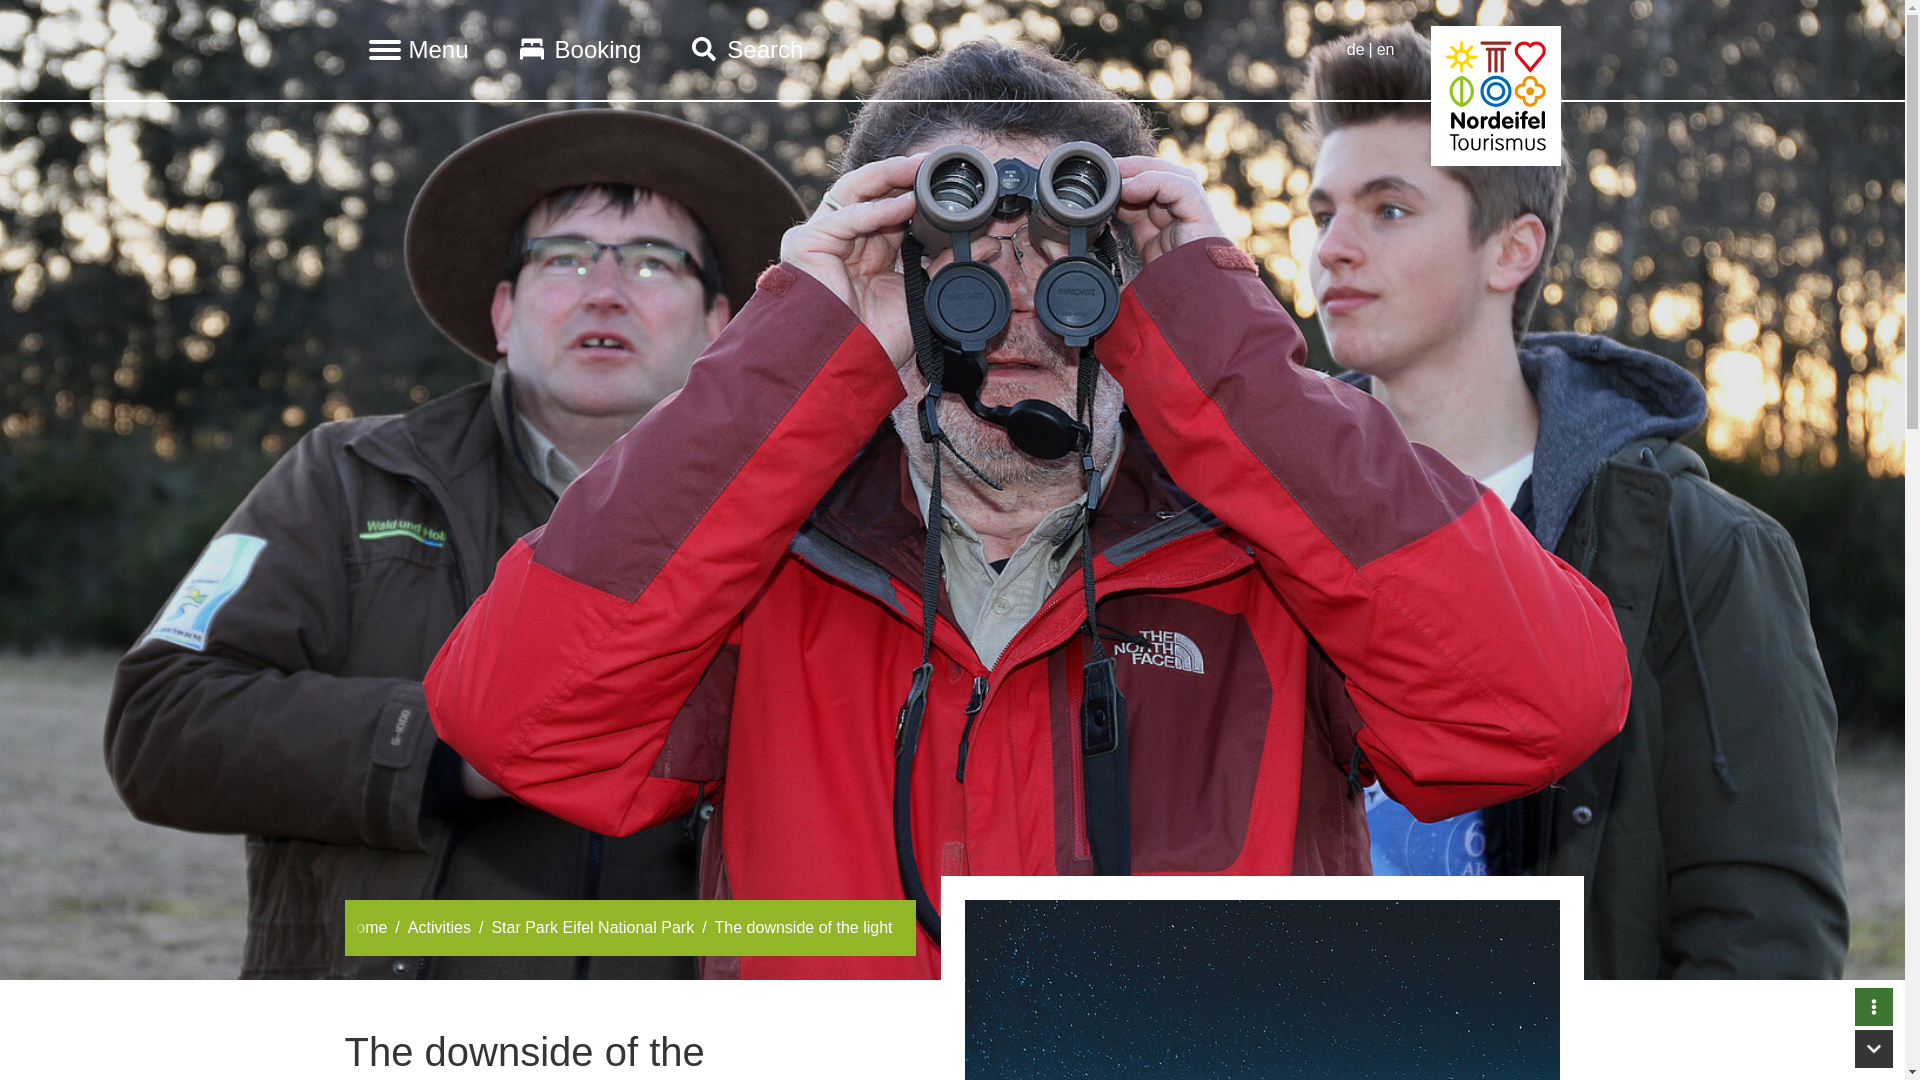 This screenshot has width=1920, height=1080. What do you see at coordinates (417, 50) in the screenshot?
I see `Menu` at bounding box center [417, 50].